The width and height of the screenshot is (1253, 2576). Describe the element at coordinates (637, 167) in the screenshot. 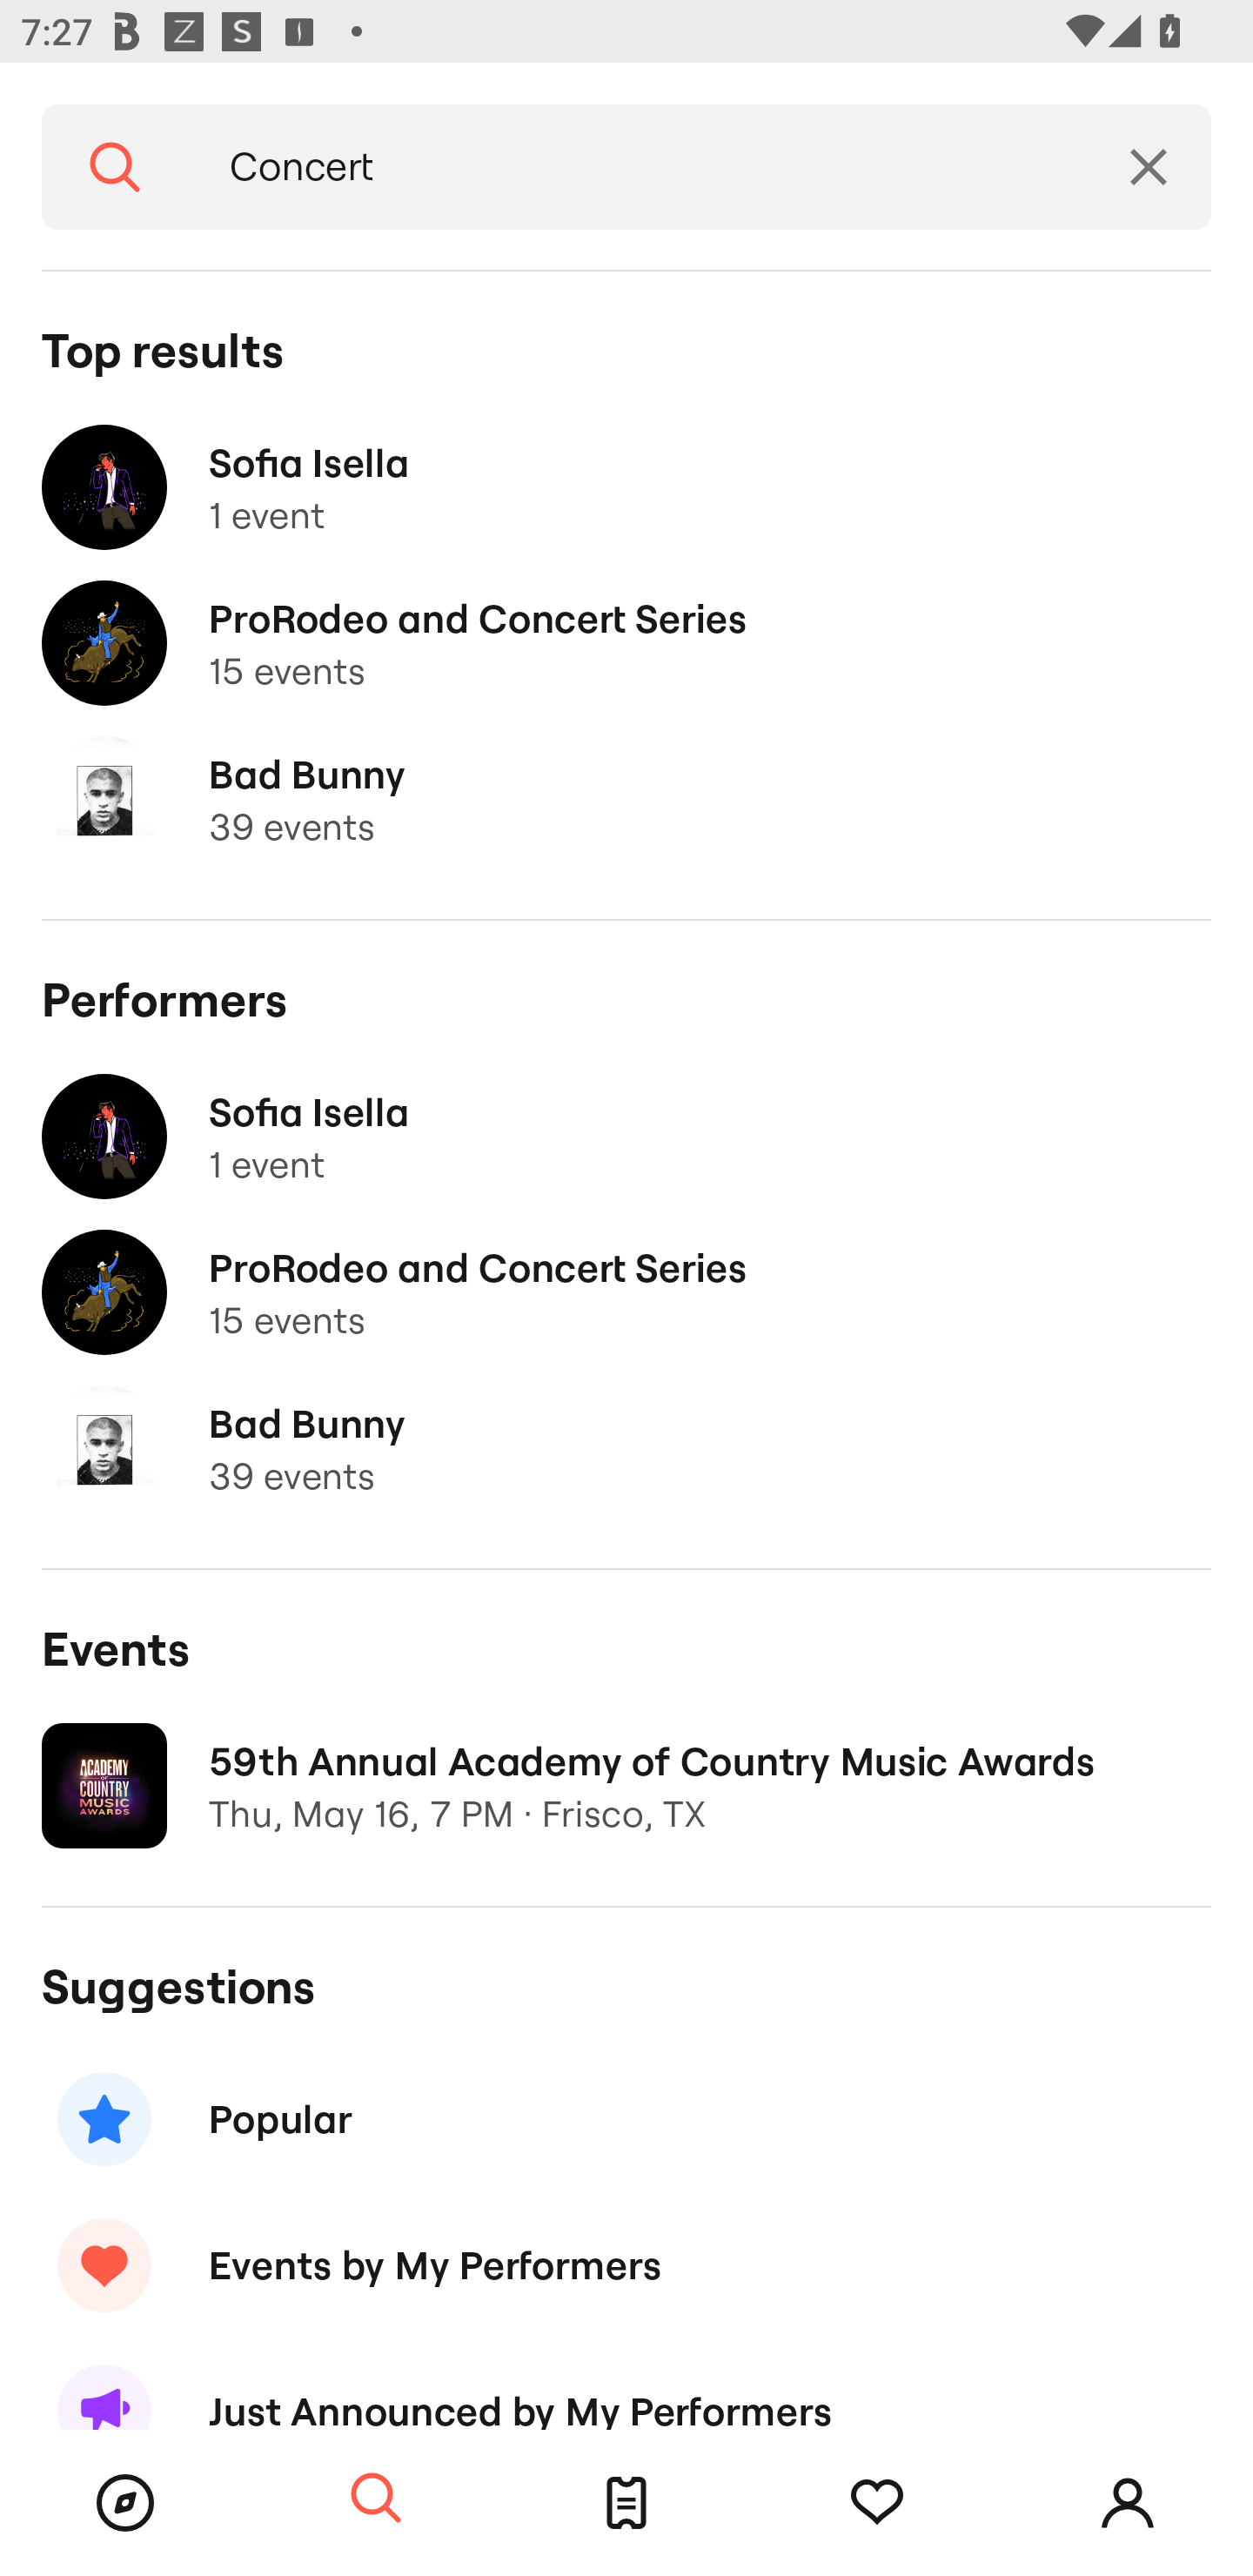

I see `Concert` at that location.